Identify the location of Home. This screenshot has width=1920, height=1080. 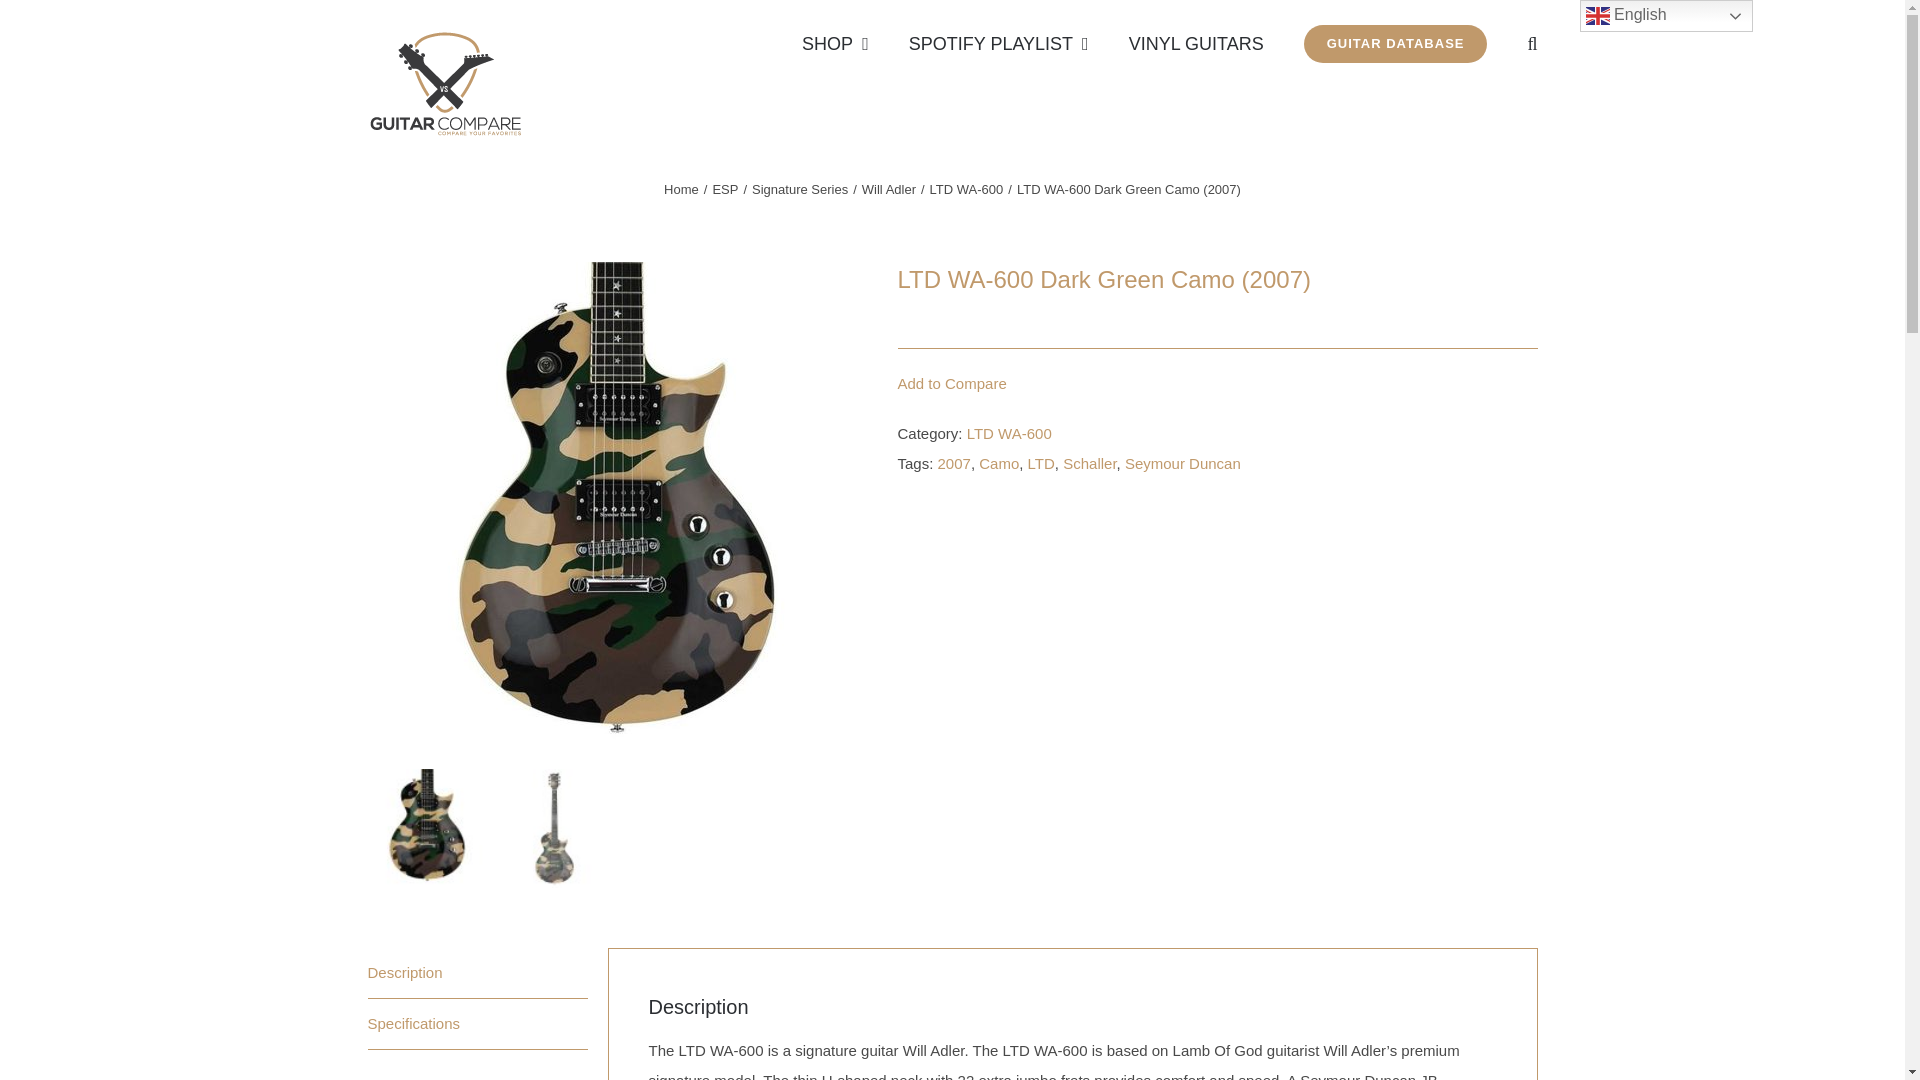
(681, 189).